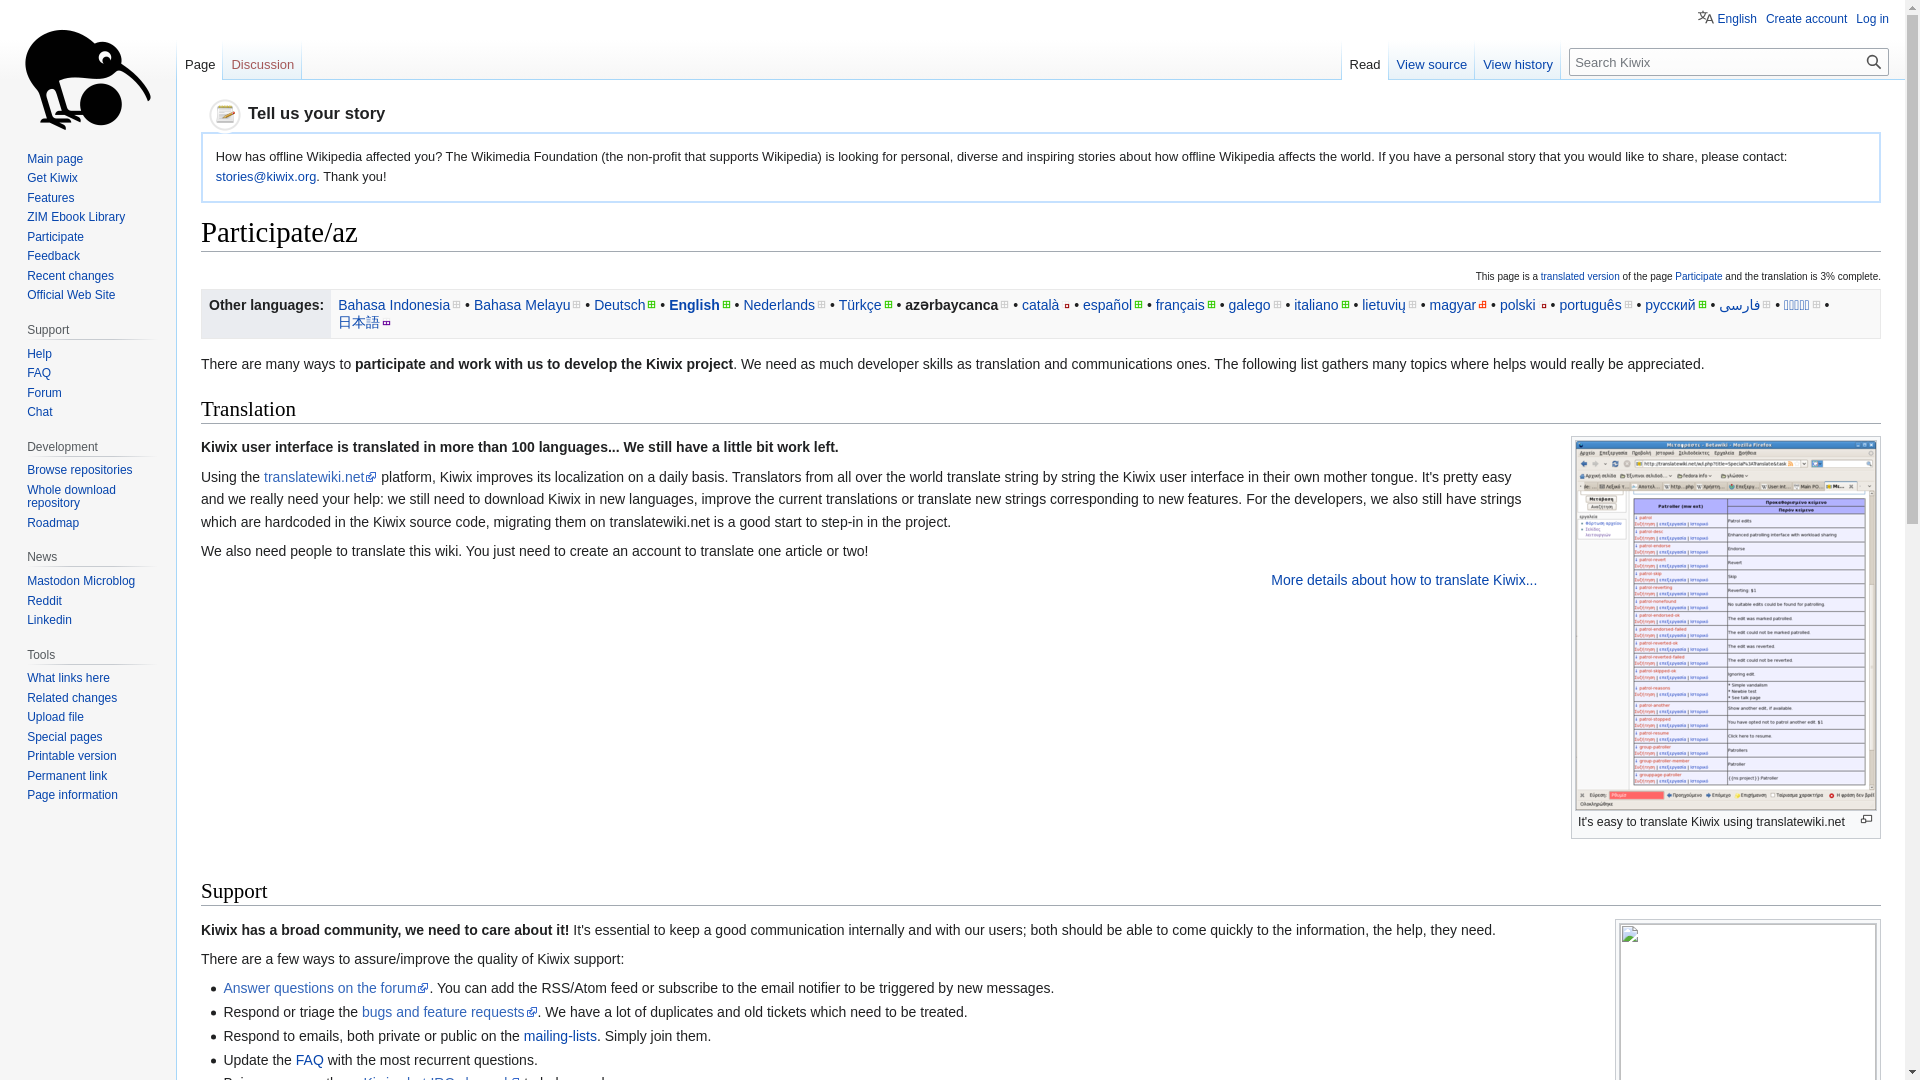 The image size is (1920, 1080). What do you see at coordinates (560, 1036) in the screenshot?
I see `mailing-lists` at bounding box center [560, 1036].